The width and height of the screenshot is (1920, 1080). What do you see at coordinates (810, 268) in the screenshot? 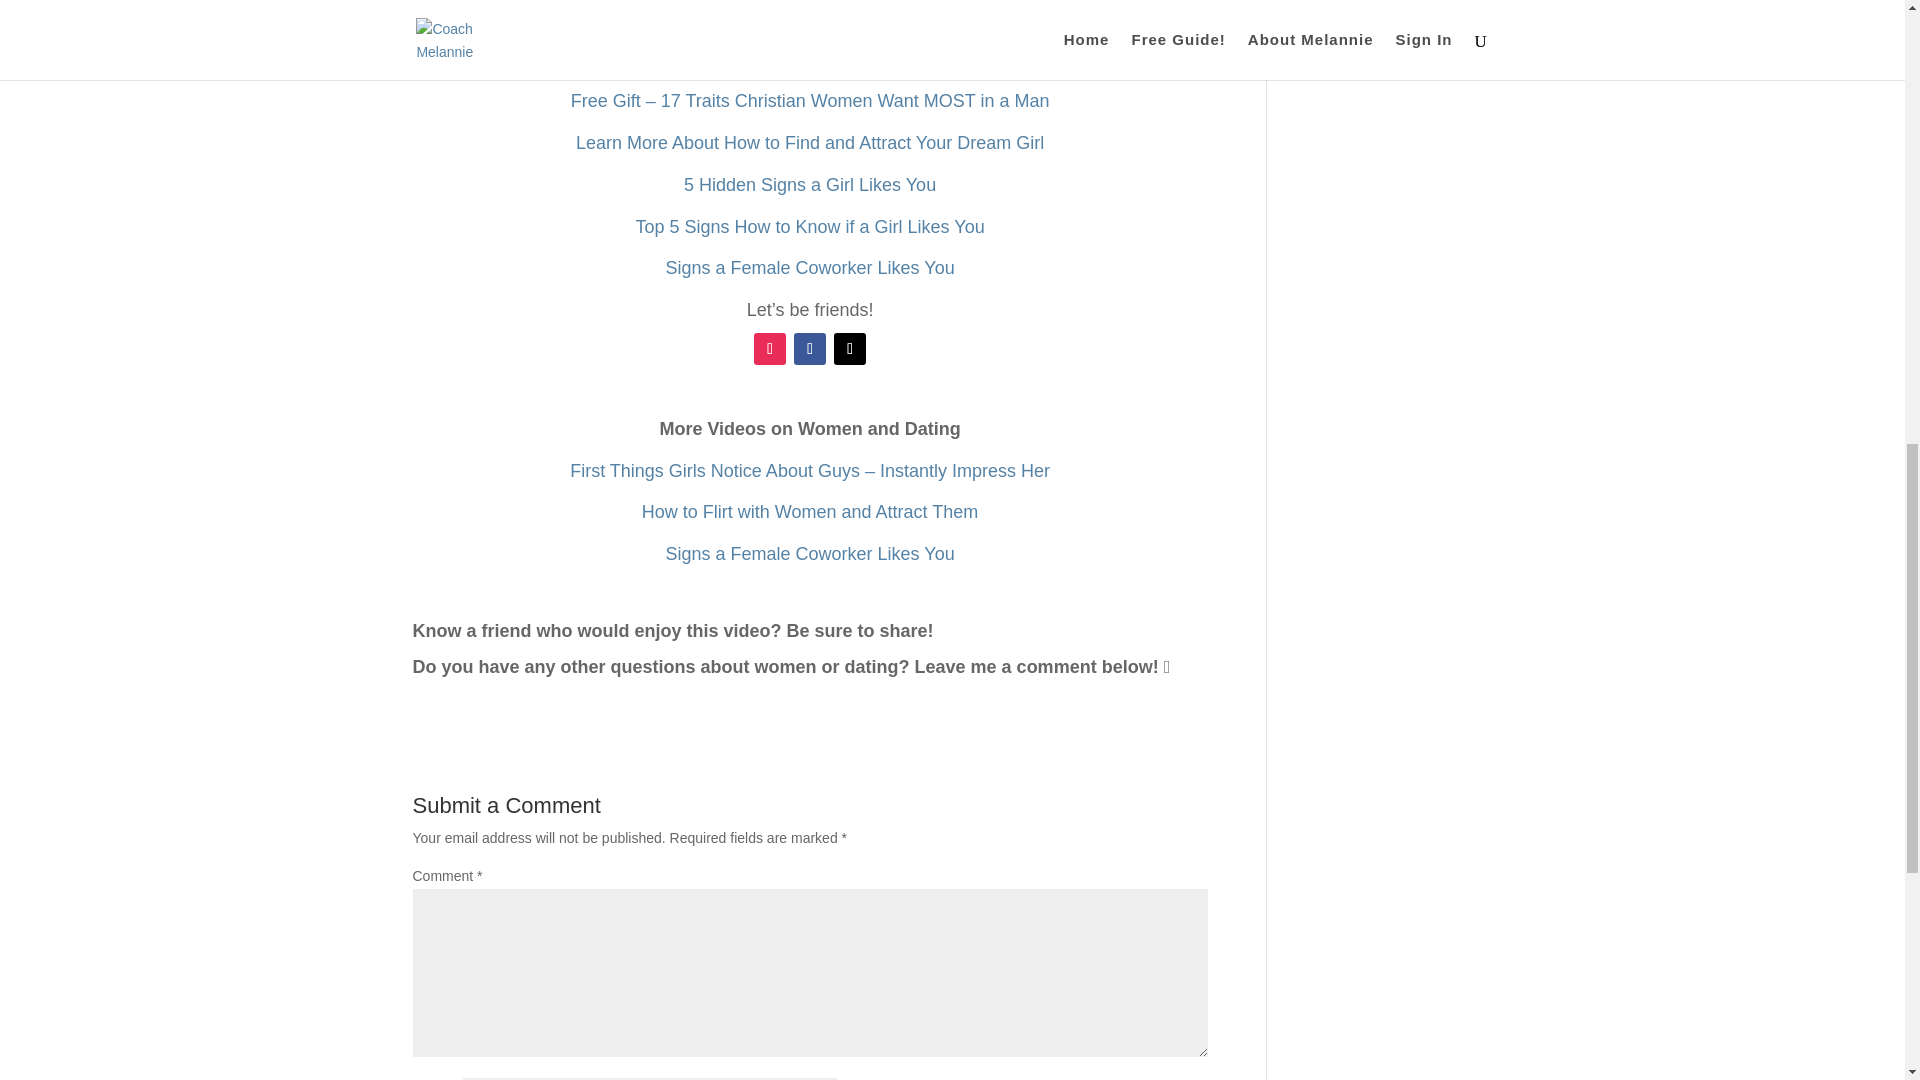
I see `Signs a Female Coworker Likes You` at bounding box center [810, 268].